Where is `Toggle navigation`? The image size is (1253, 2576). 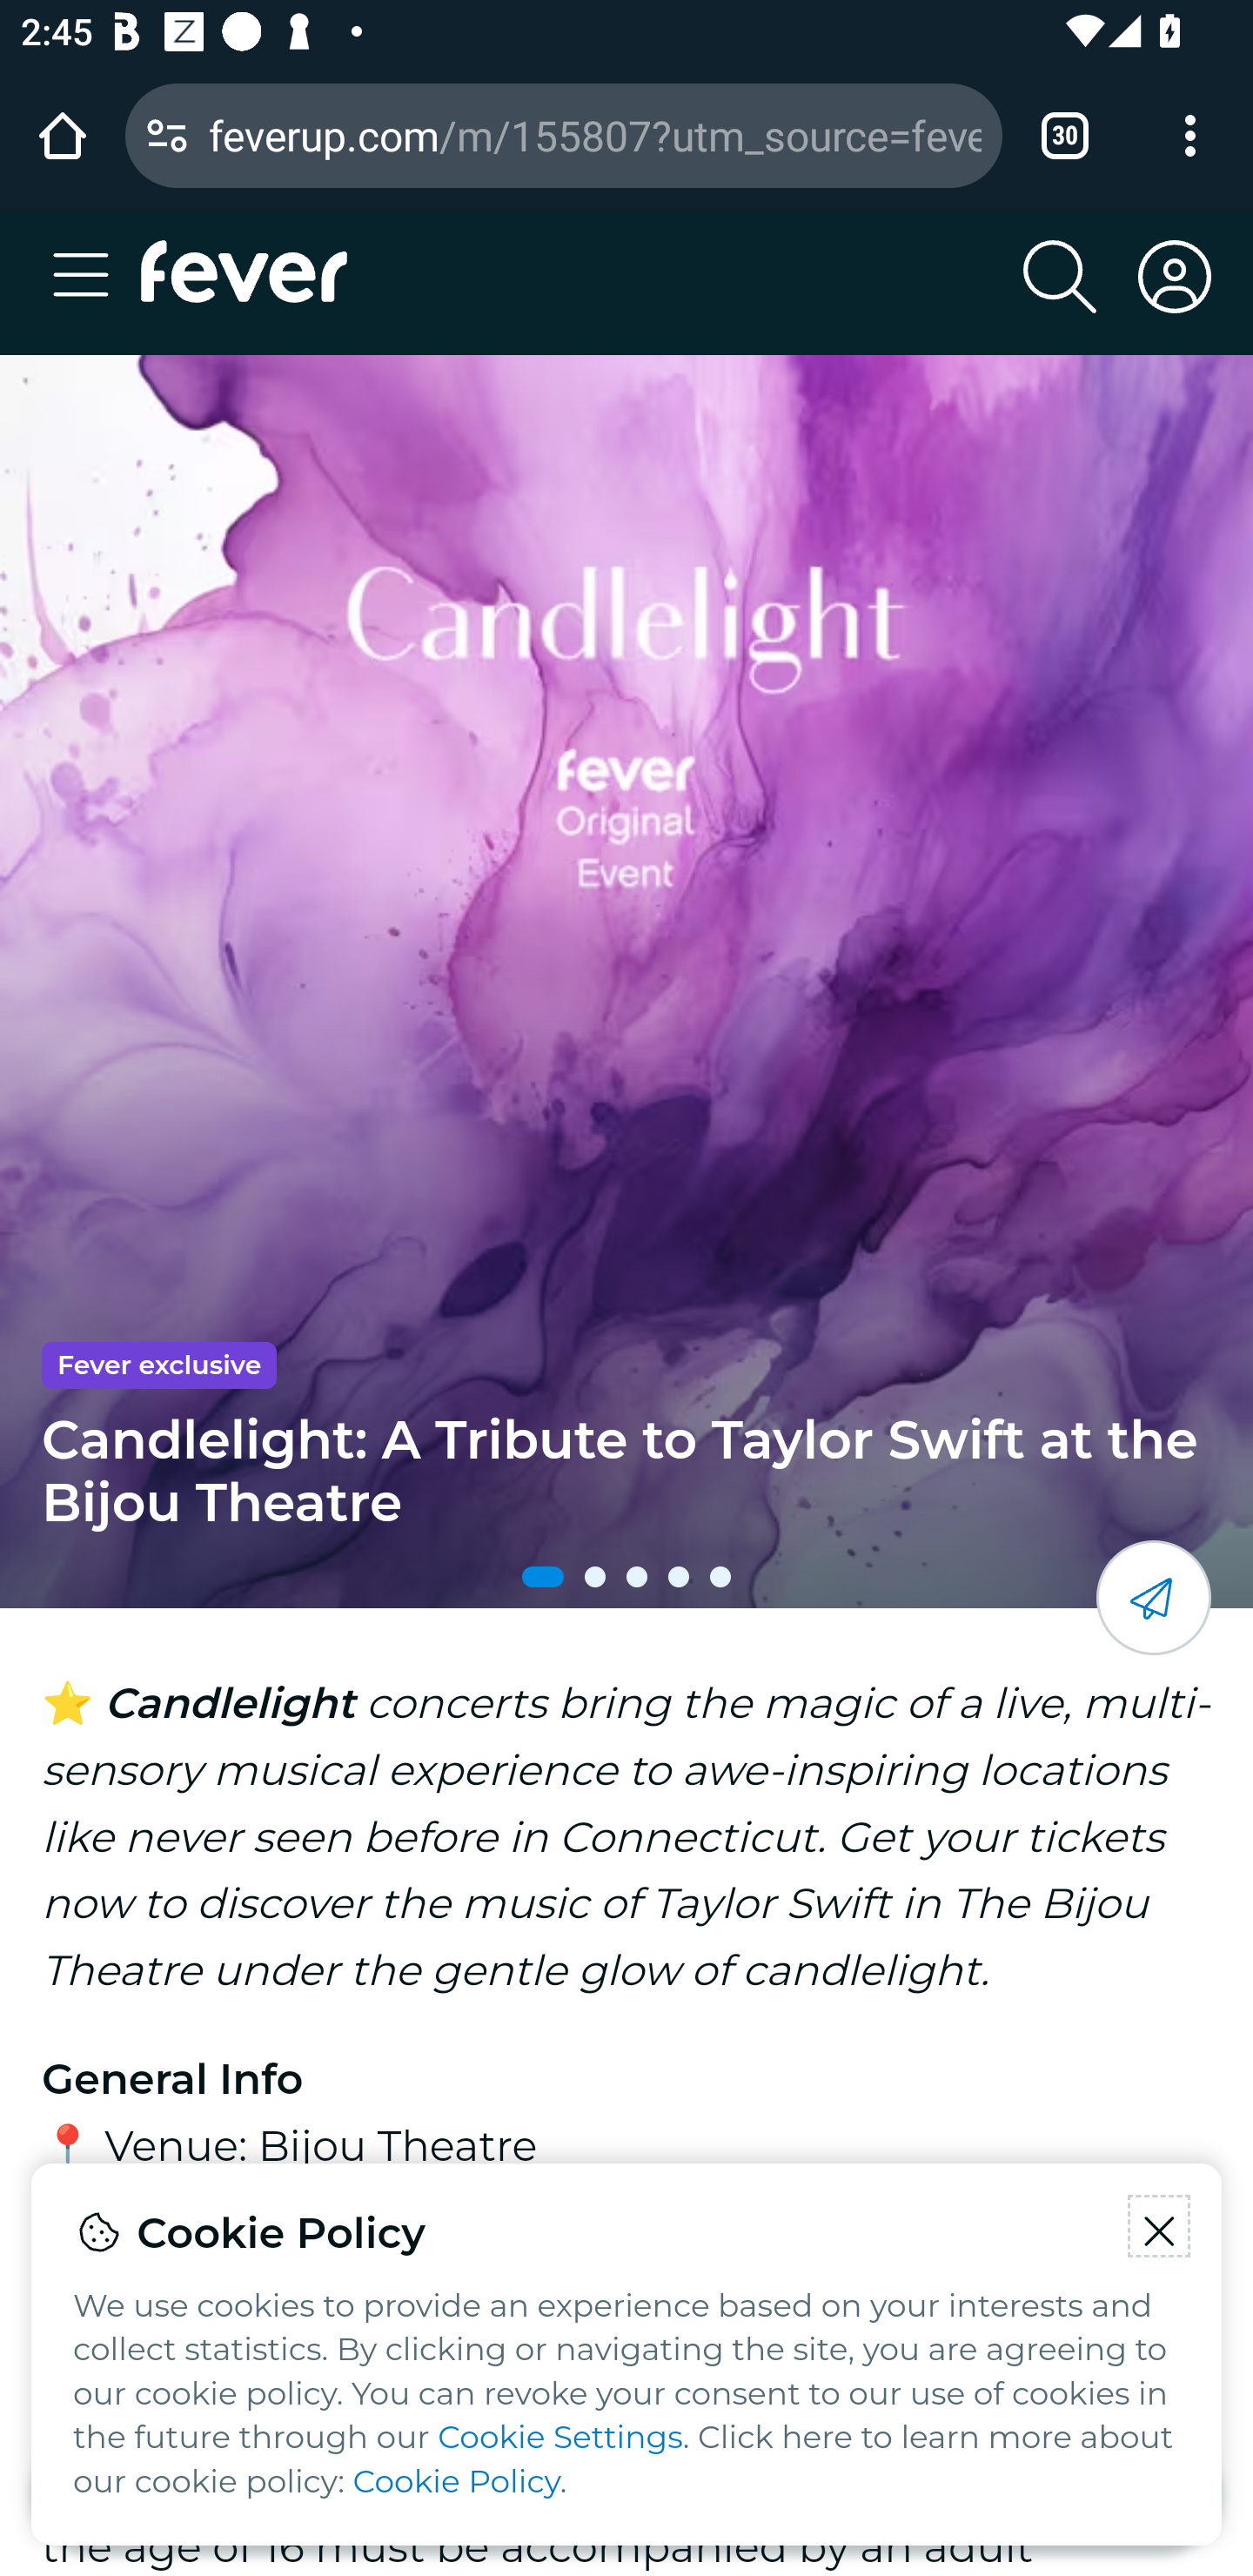
Toggle navigation is located at coordinates (90, 277).